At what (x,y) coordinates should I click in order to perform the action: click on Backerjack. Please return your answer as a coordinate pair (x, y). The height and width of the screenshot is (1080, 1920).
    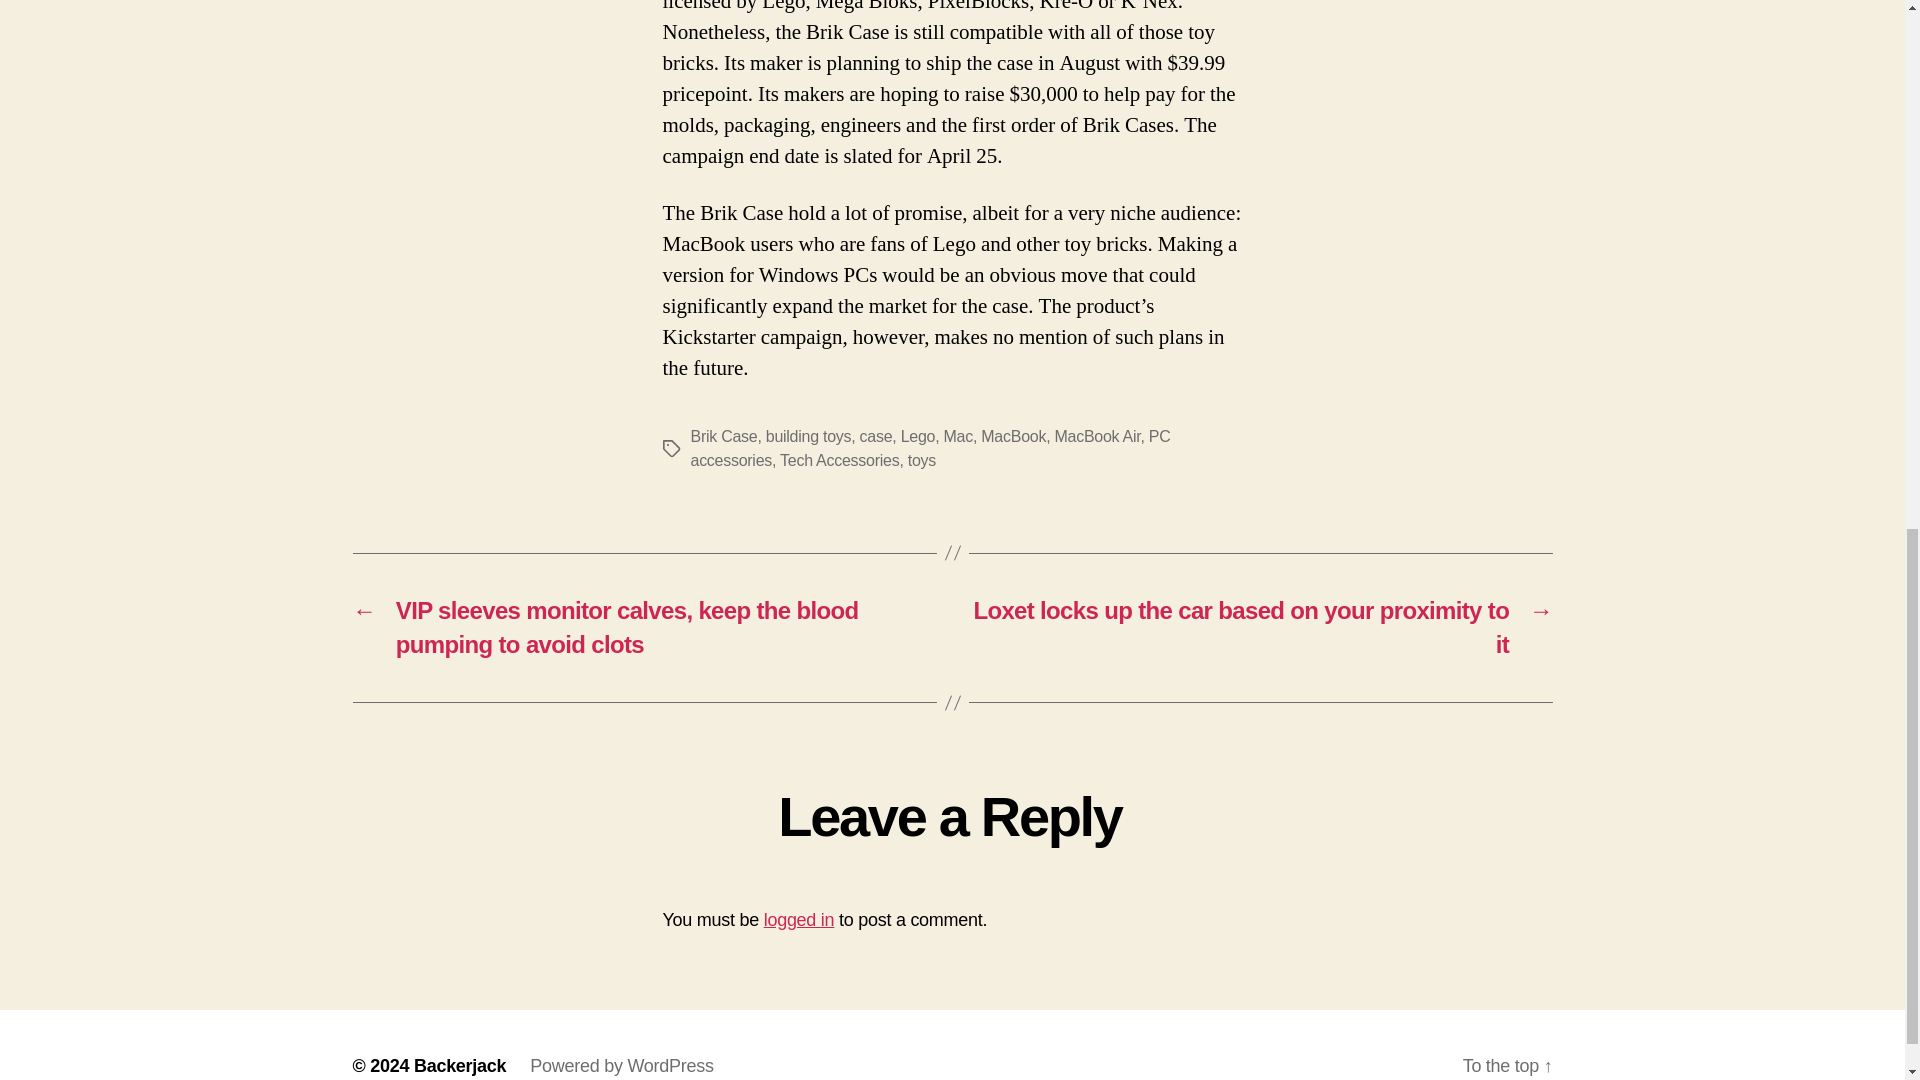
    Looking at the image, I should click on (460, 1066).